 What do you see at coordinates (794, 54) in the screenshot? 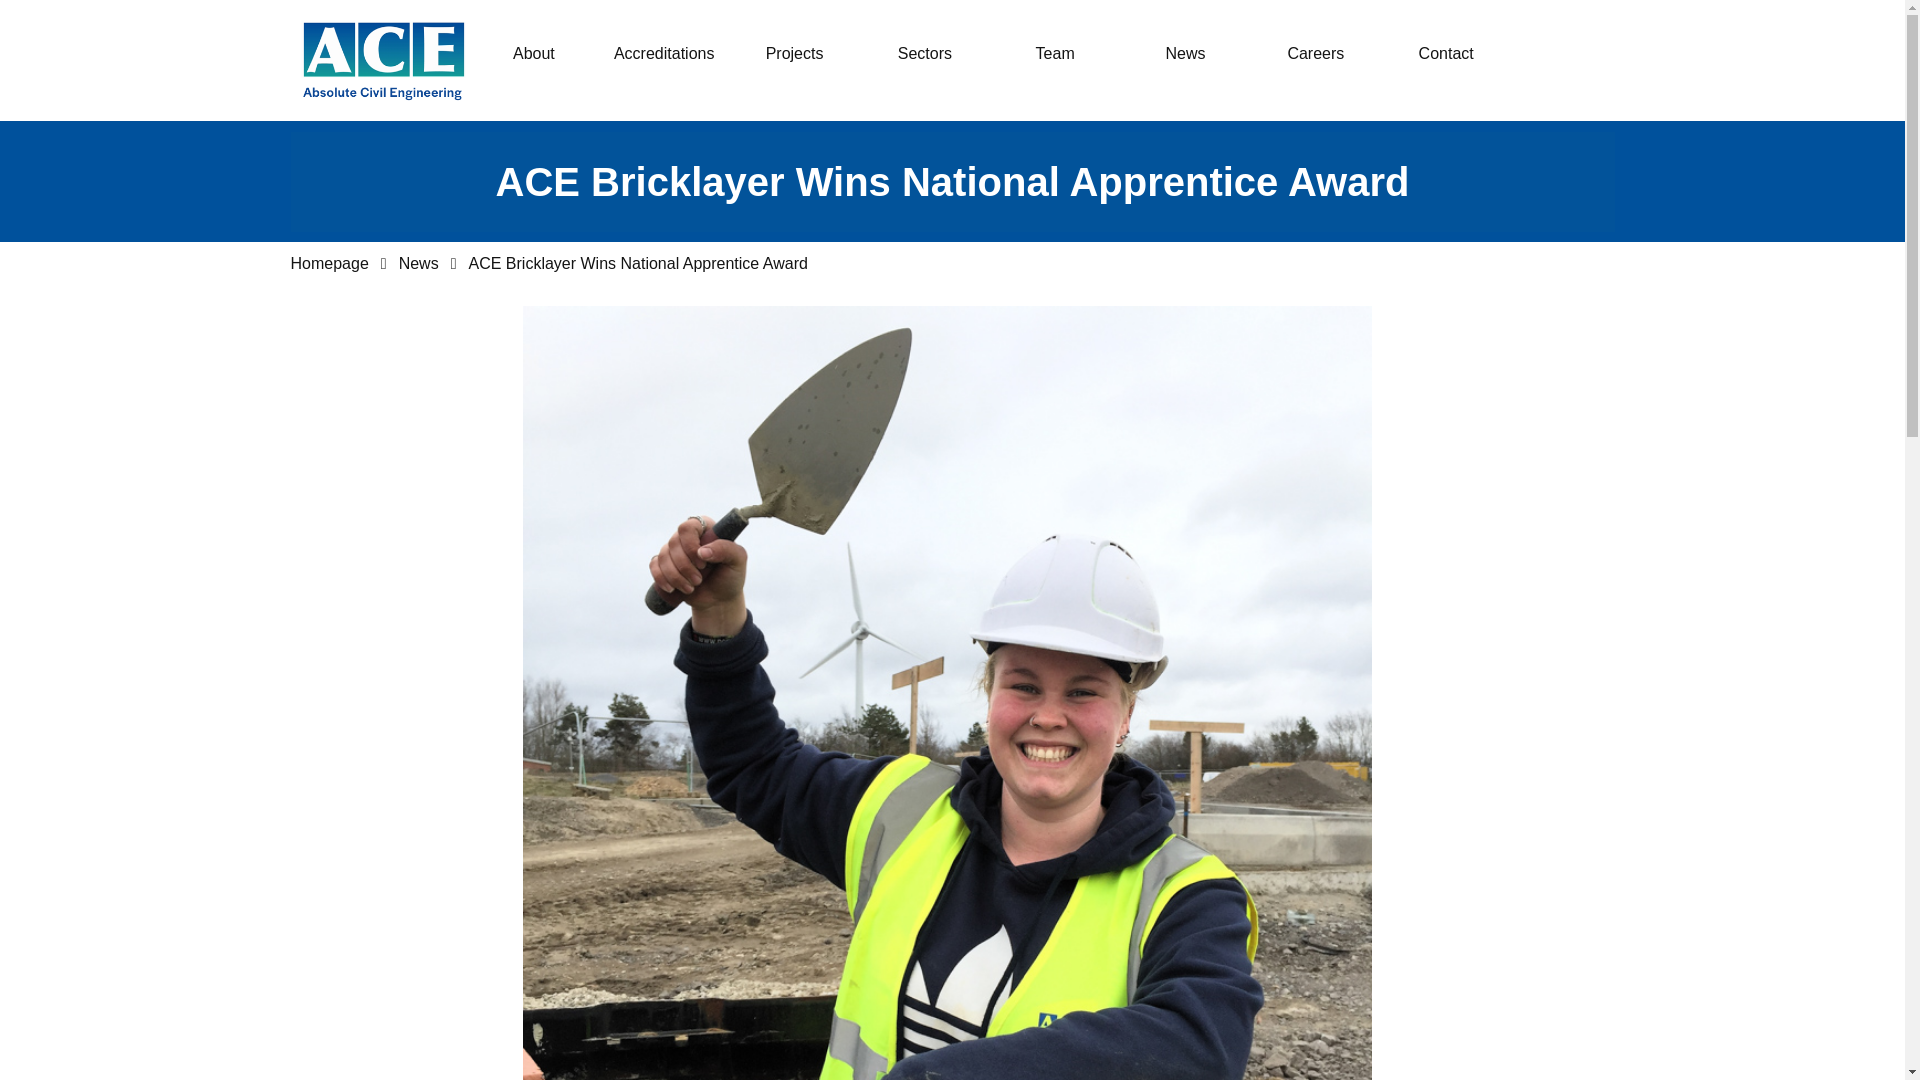
I see `Projects` at bounding box center [794, 54].